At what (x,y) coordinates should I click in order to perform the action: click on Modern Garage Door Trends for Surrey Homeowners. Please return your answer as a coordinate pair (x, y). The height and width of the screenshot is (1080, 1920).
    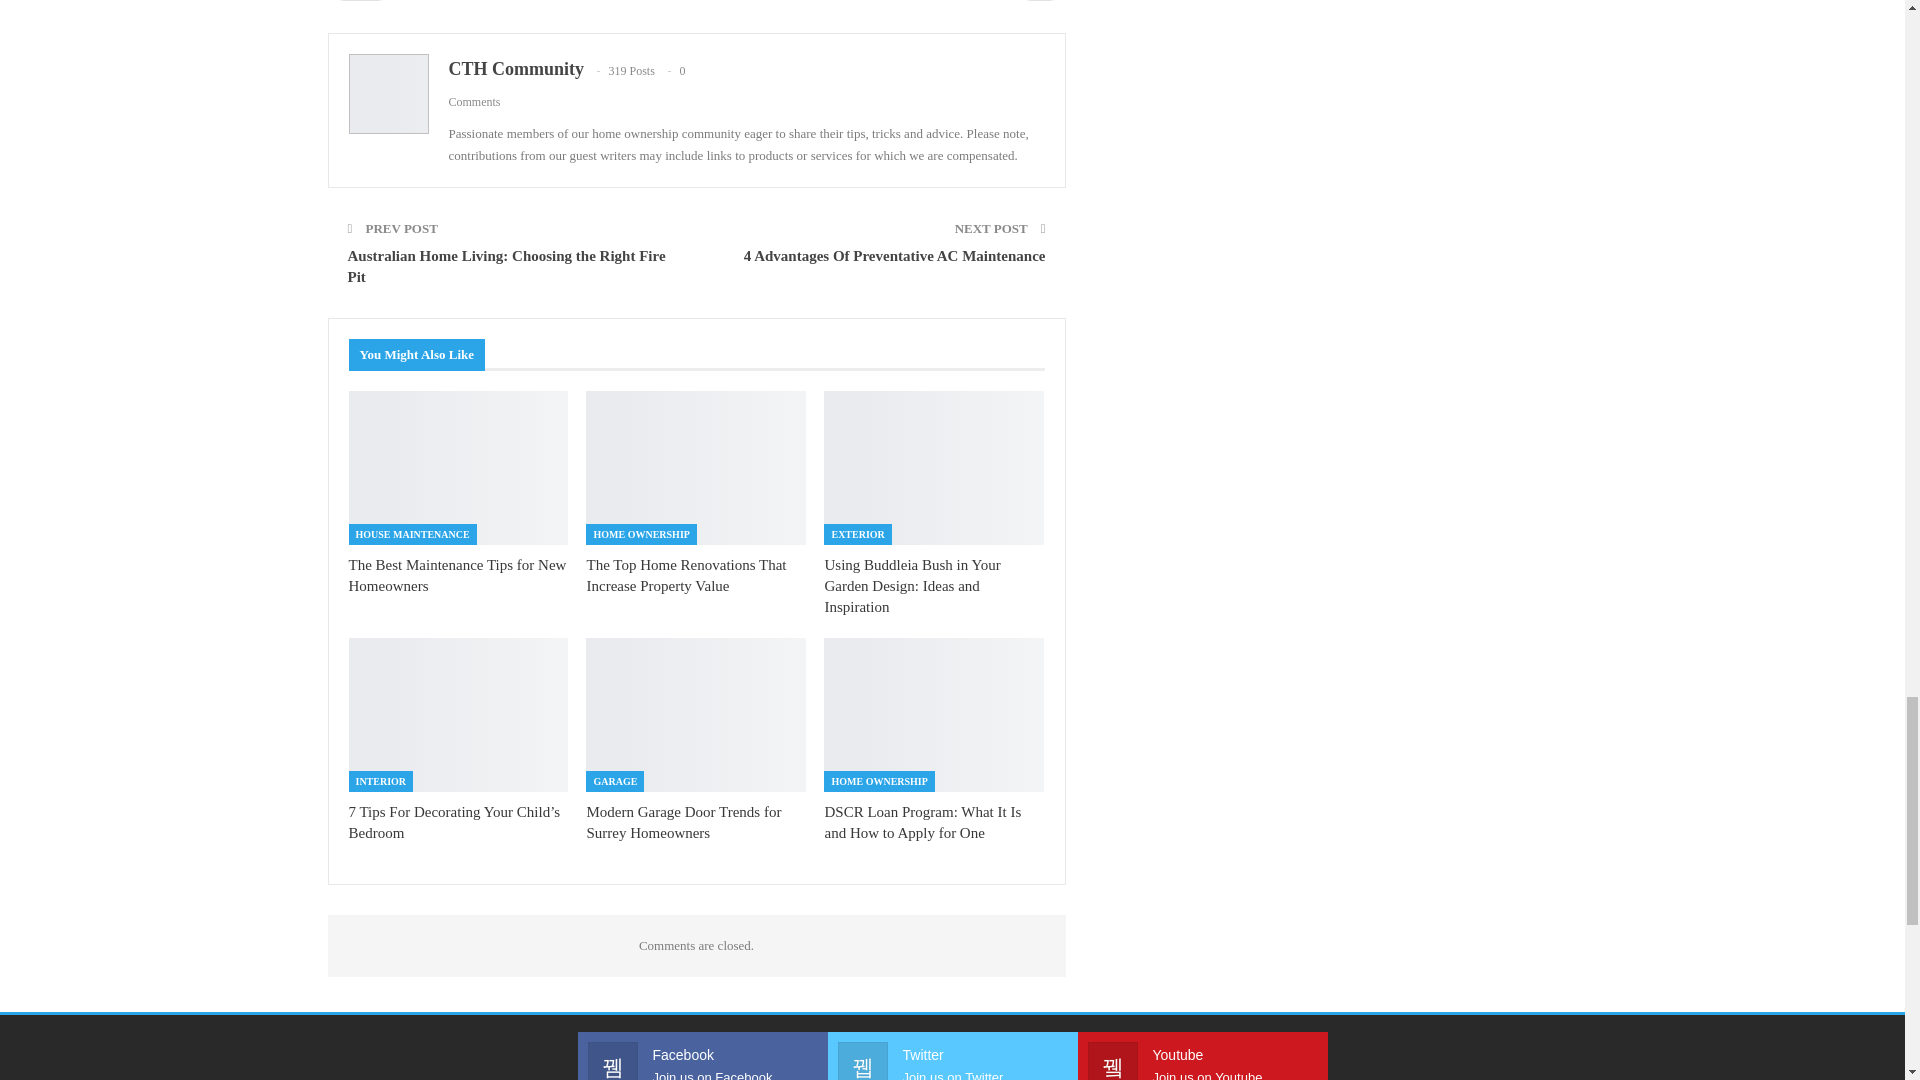
    Looking at the image, I should click on (696, 714).